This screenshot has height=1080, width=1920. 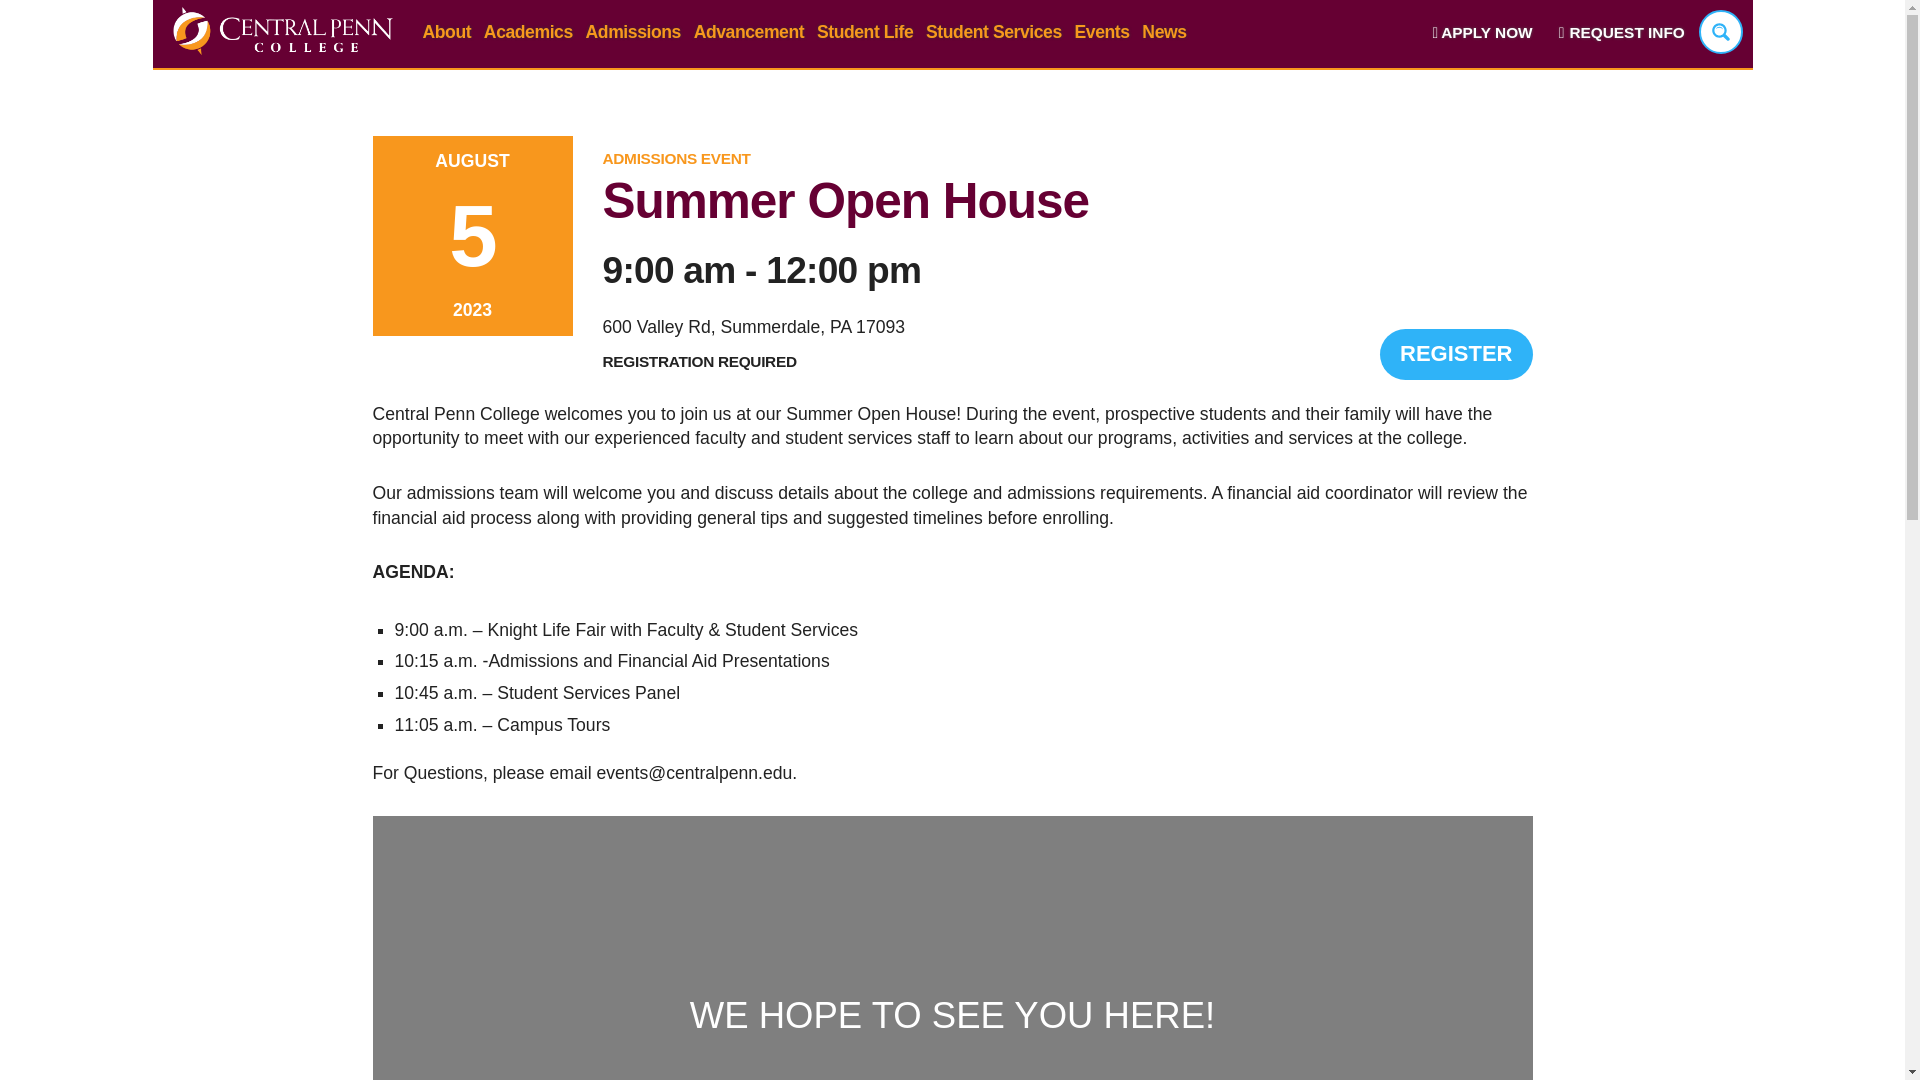 What do you see at coordinates (446, 32) in the screenshot?
I see `About` at bounding box center [446, 32].